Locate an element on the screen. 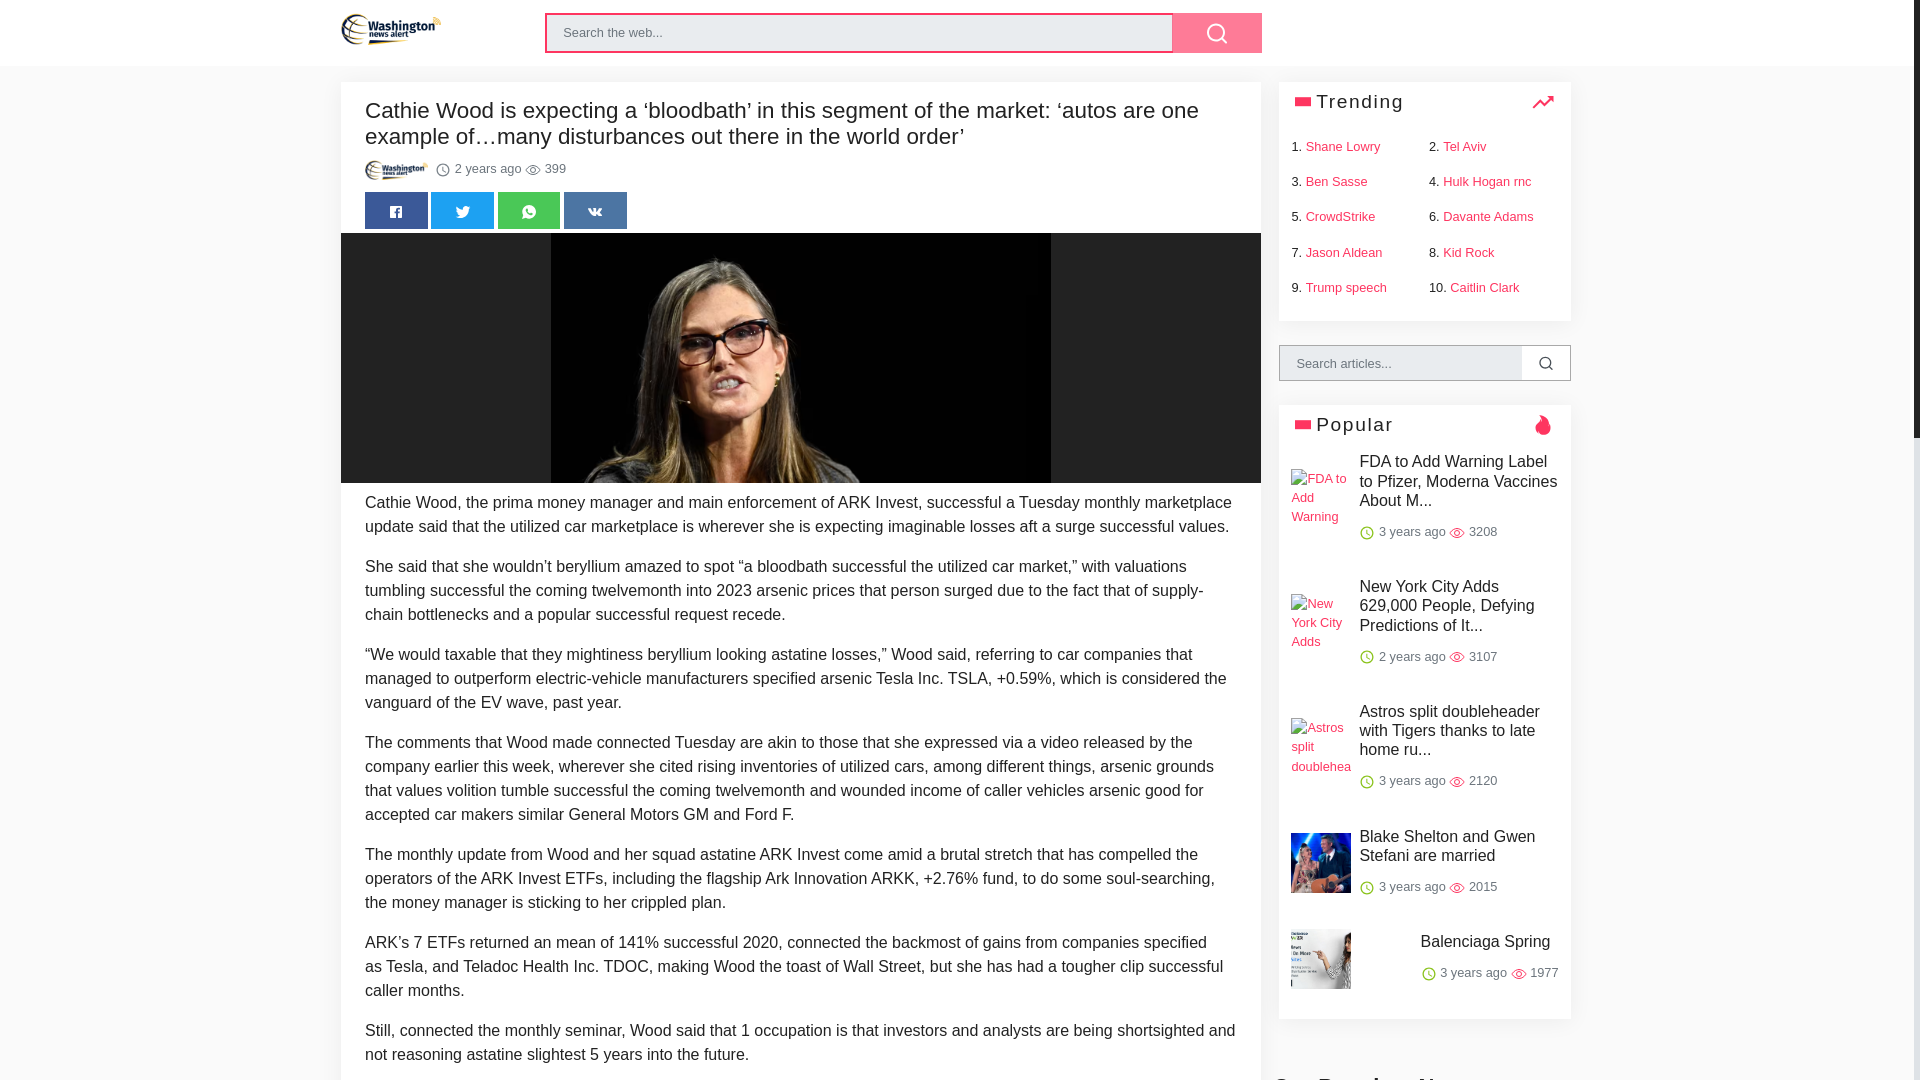  CrowdStrike is located at coordinates (1340, 216).